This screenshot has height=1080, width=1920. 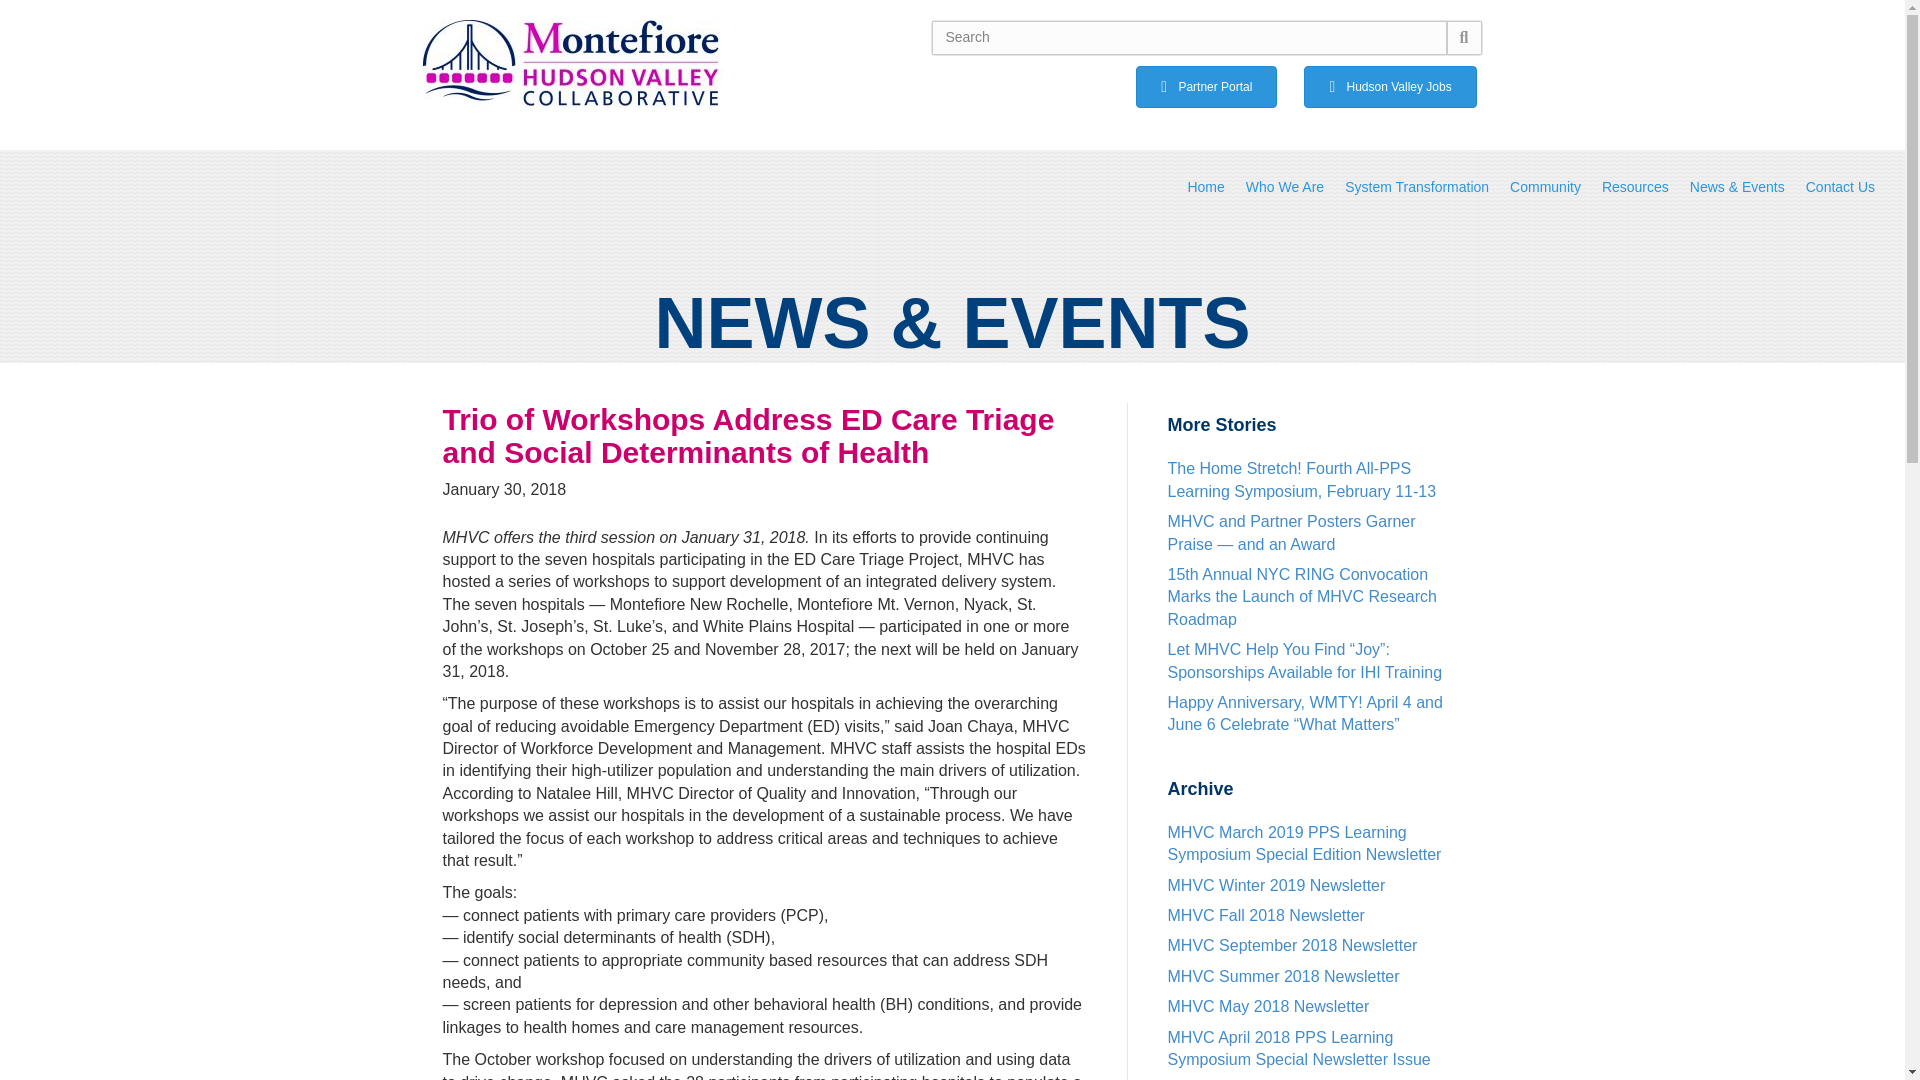 What do you see at coordinates (1464, 38) in the screenshot?
I see `Submit` at bounding box center [1464, 38].